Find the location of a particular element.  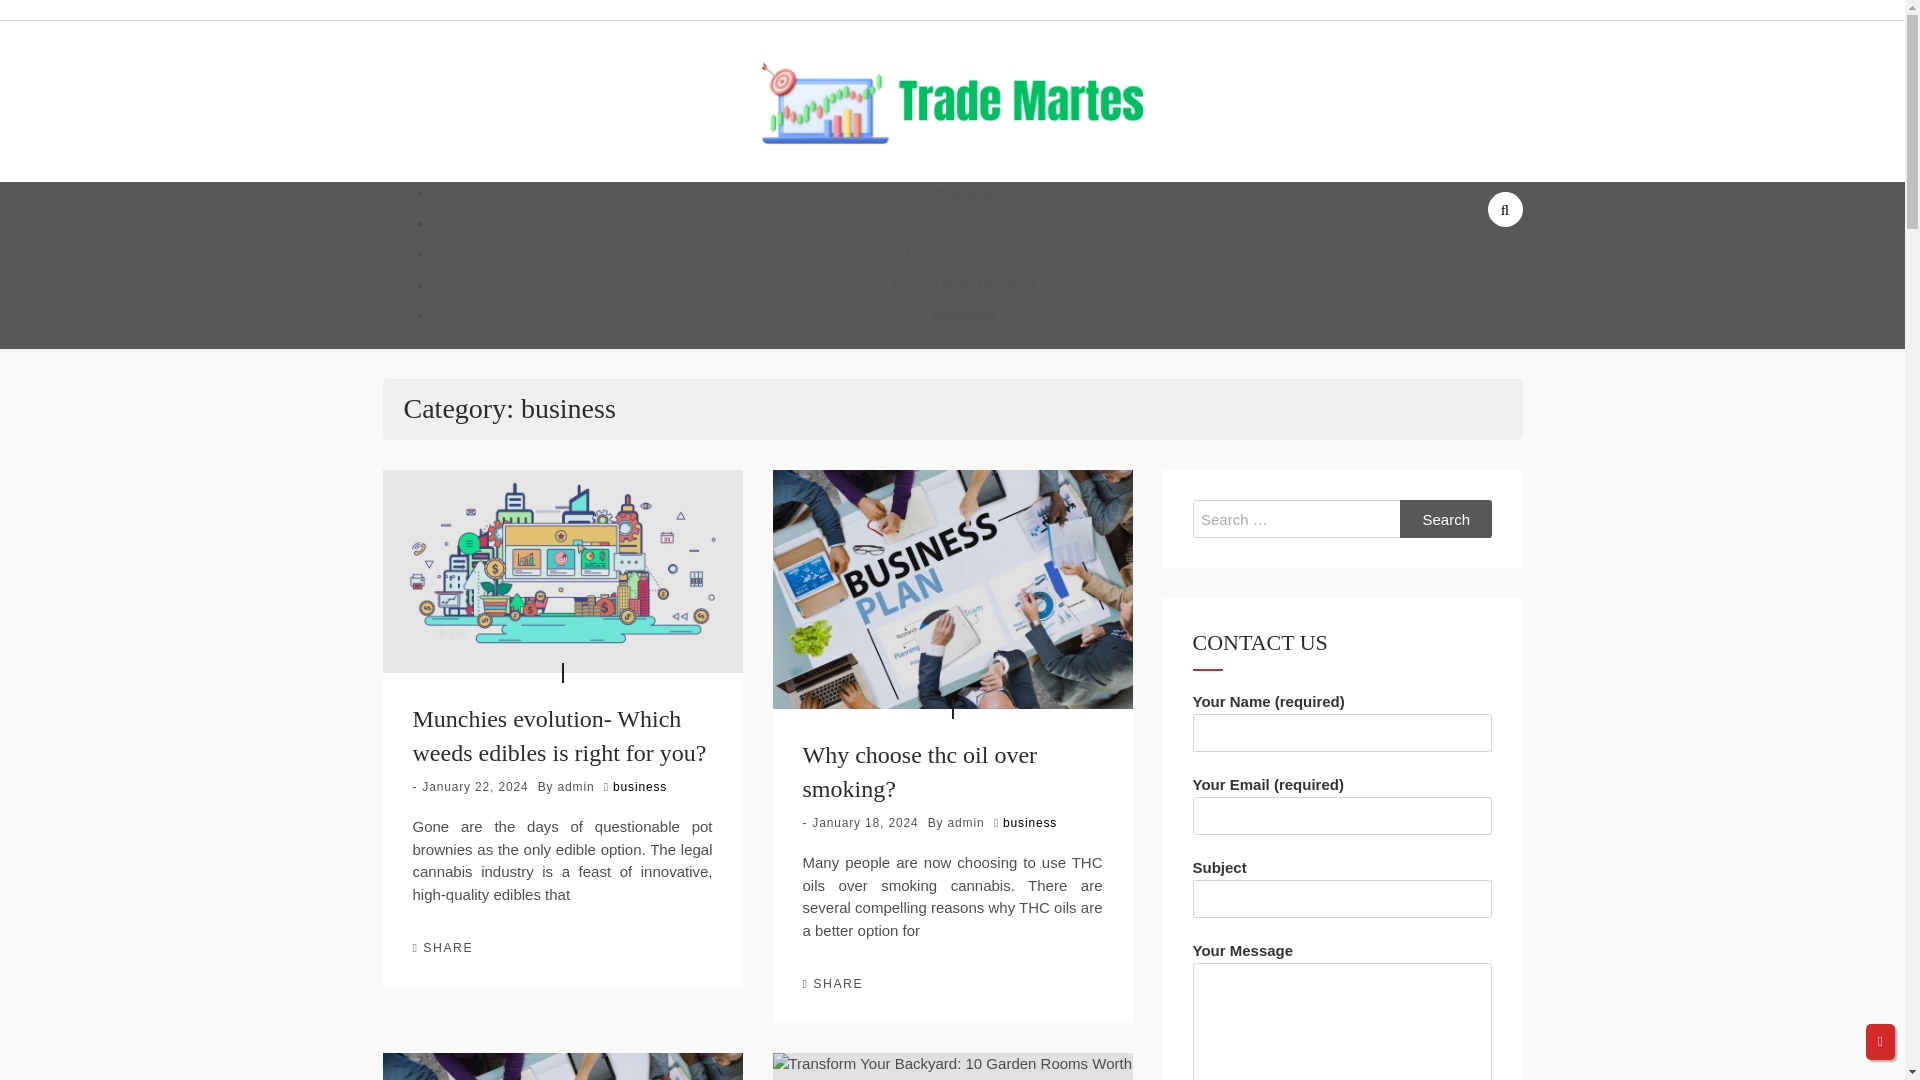

Marketing is located at coordinates (964, 314).